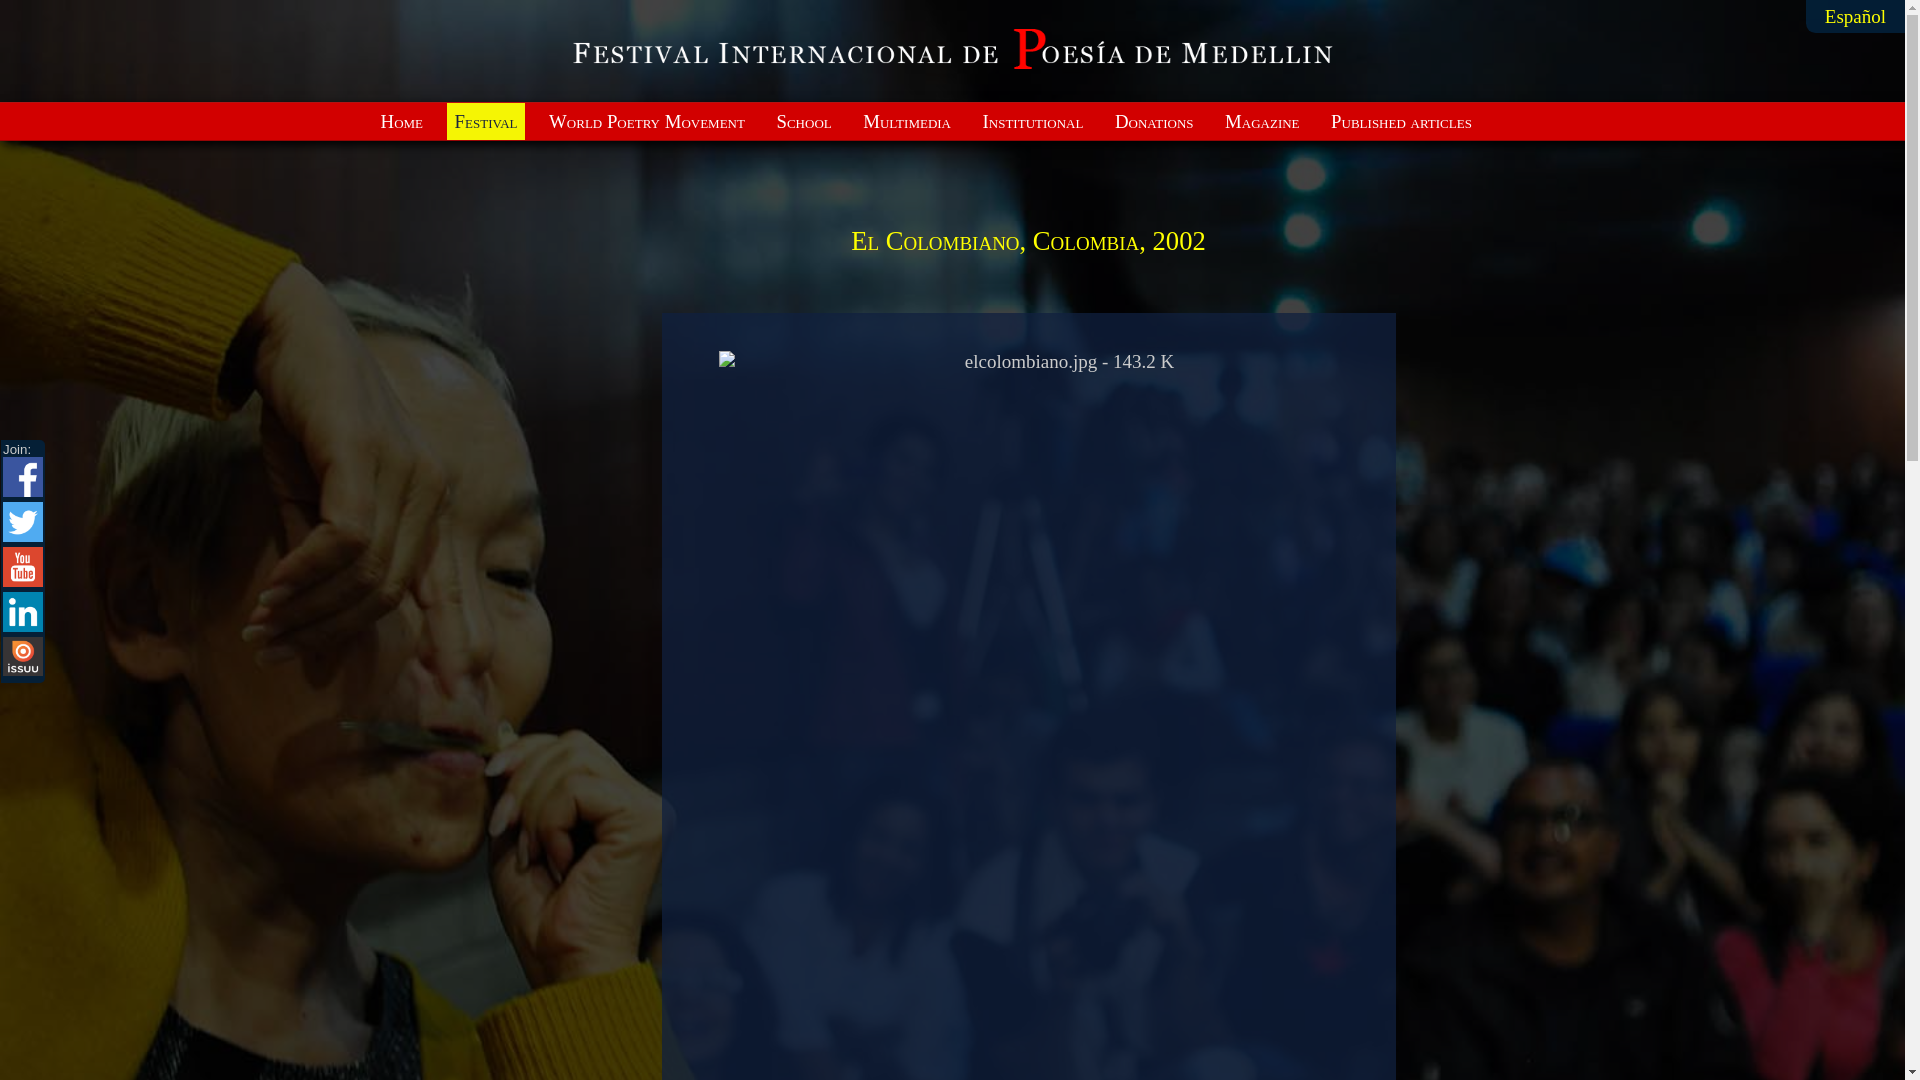 This screenshot has height=1080, width=1920. Describe the element at coordinates (907, 121) in the screenshot. I see `Multimedia` at that location.